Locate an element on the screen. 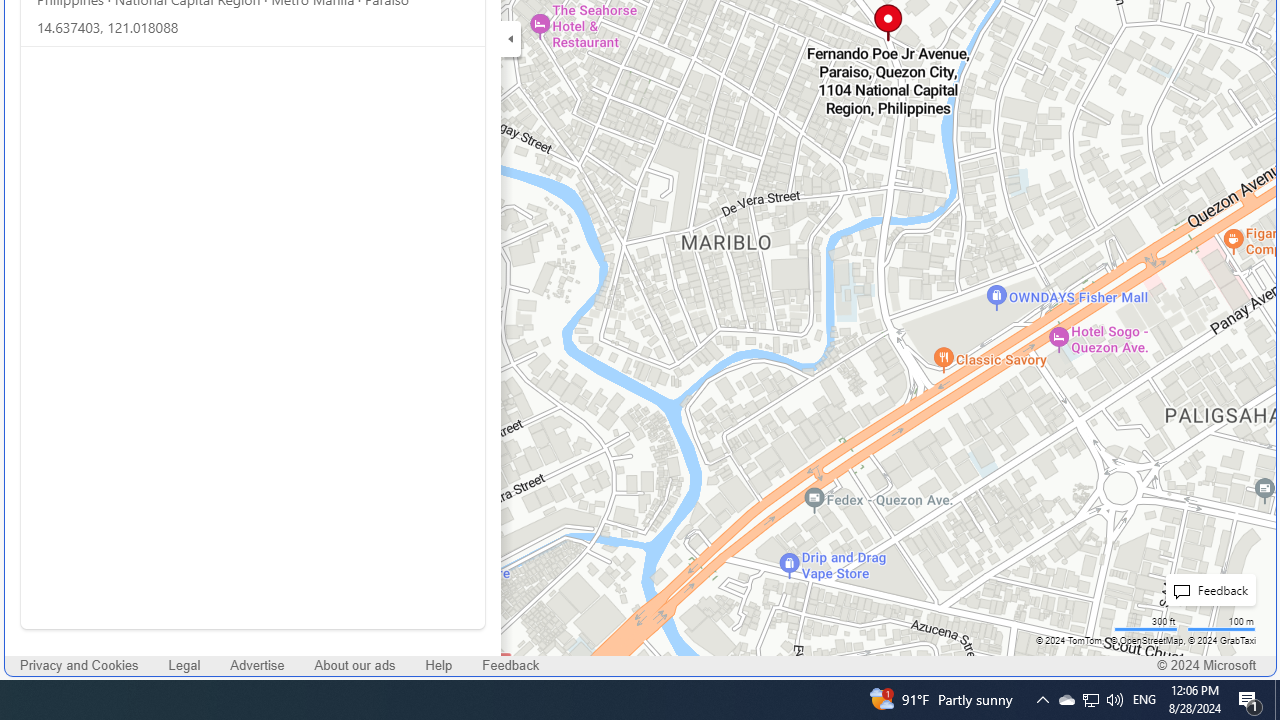 Image resolution: width=1280 pixels, height=720 pixels. Advertise is located at coordinates (258, 666).